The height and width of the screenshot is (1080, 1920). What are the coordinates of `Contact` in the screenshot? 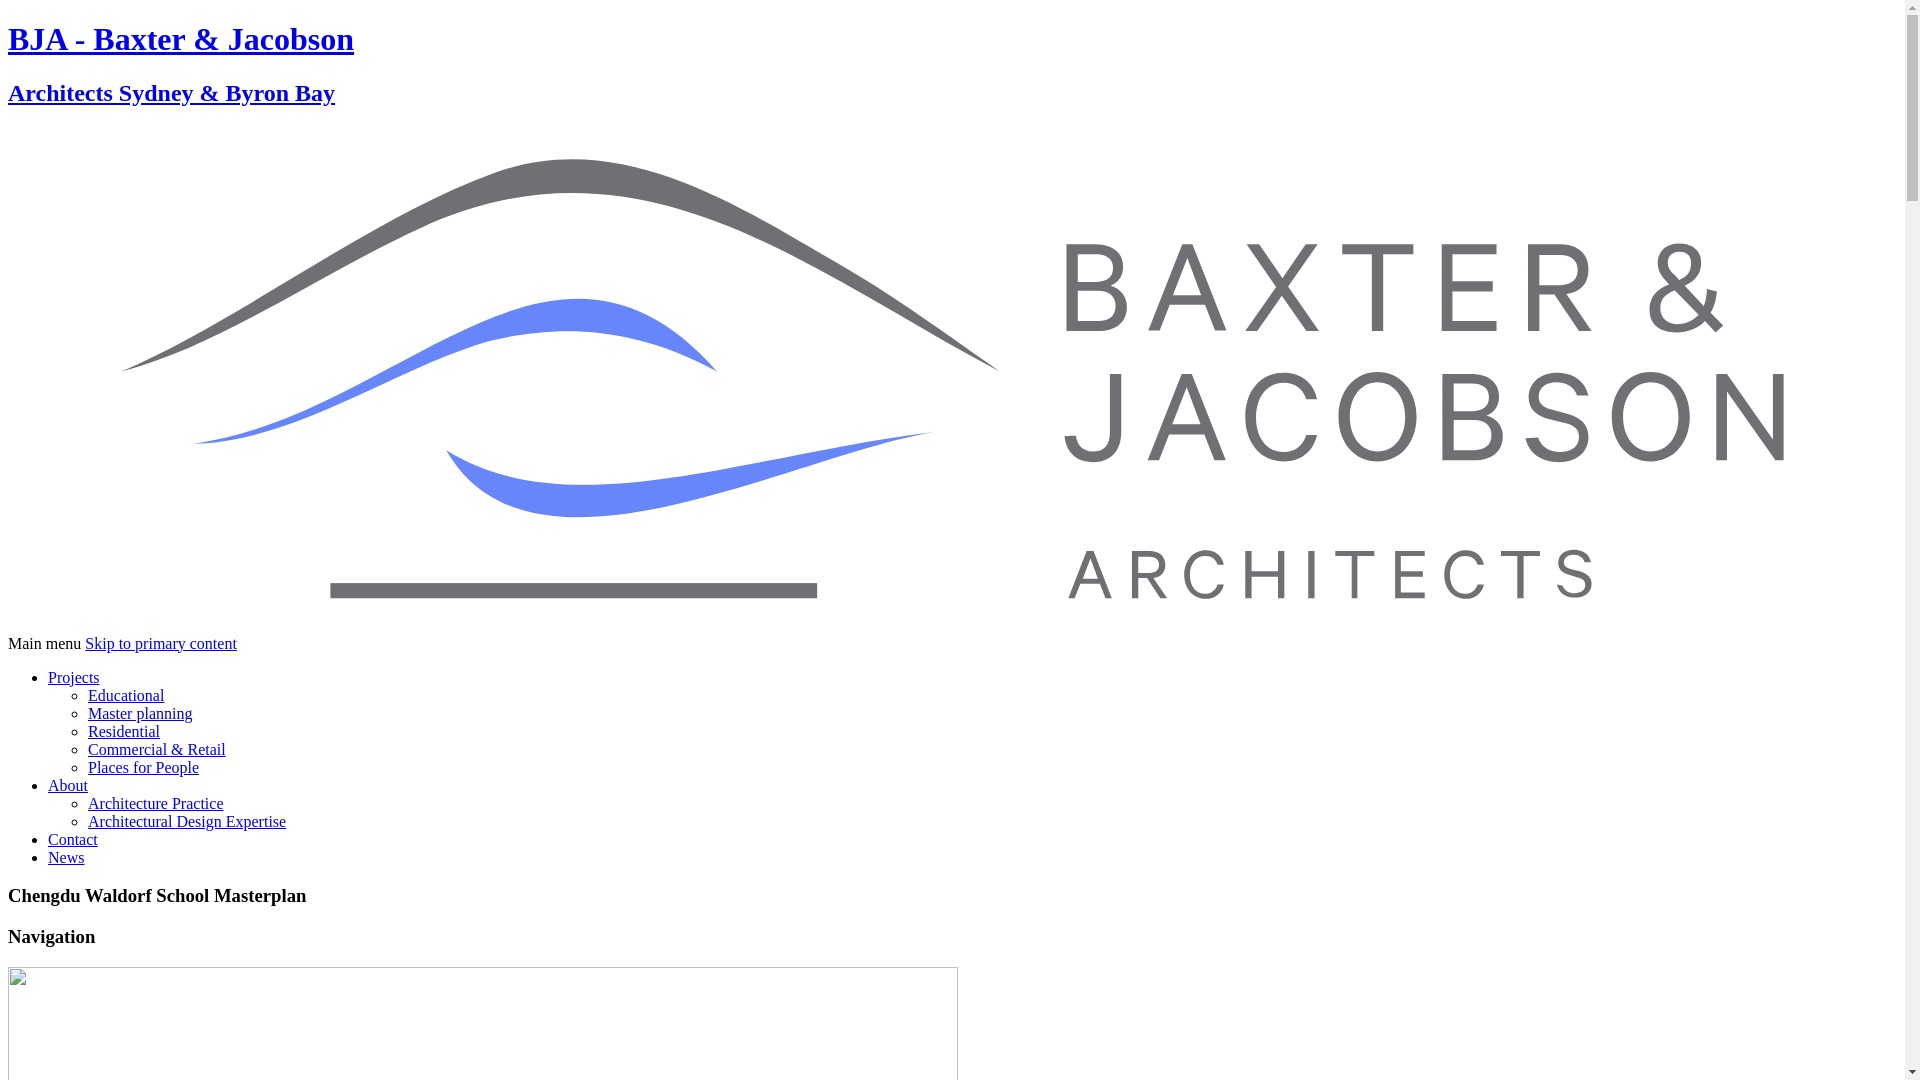 It's located at (73, 838).